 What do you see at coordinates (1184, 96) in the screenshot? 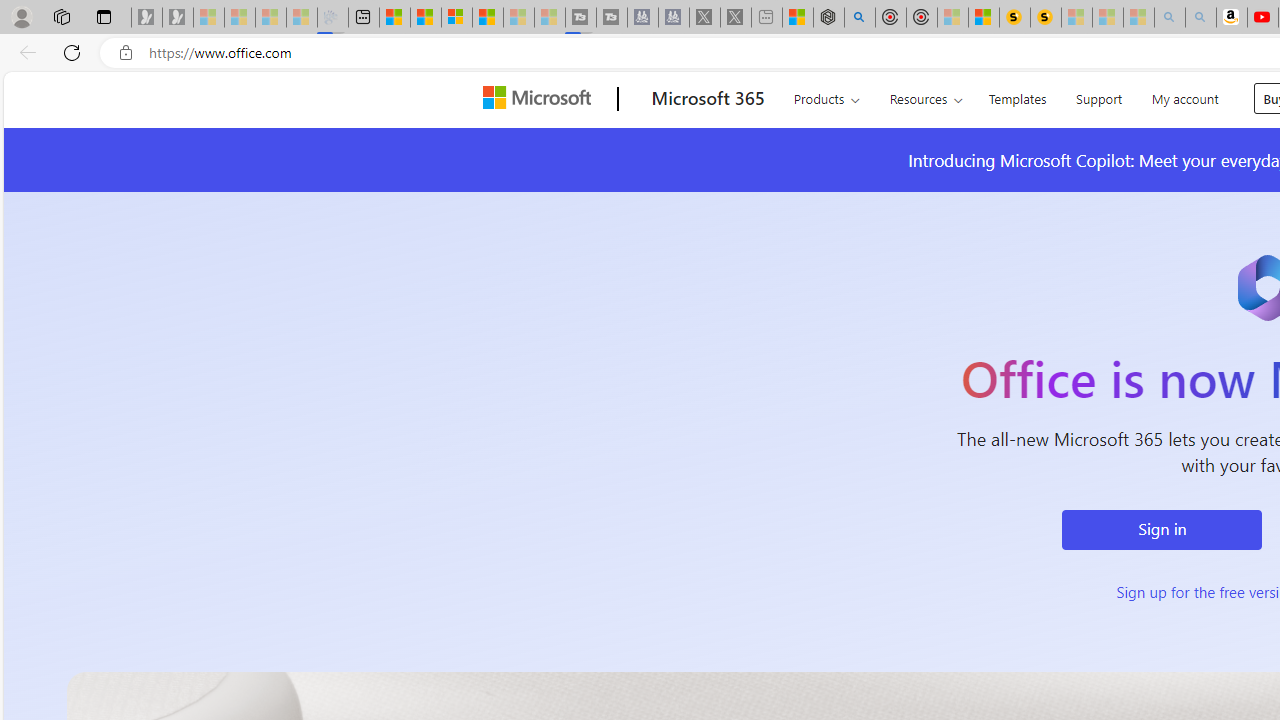
I see `My account` at bounding box center [1184, 96].